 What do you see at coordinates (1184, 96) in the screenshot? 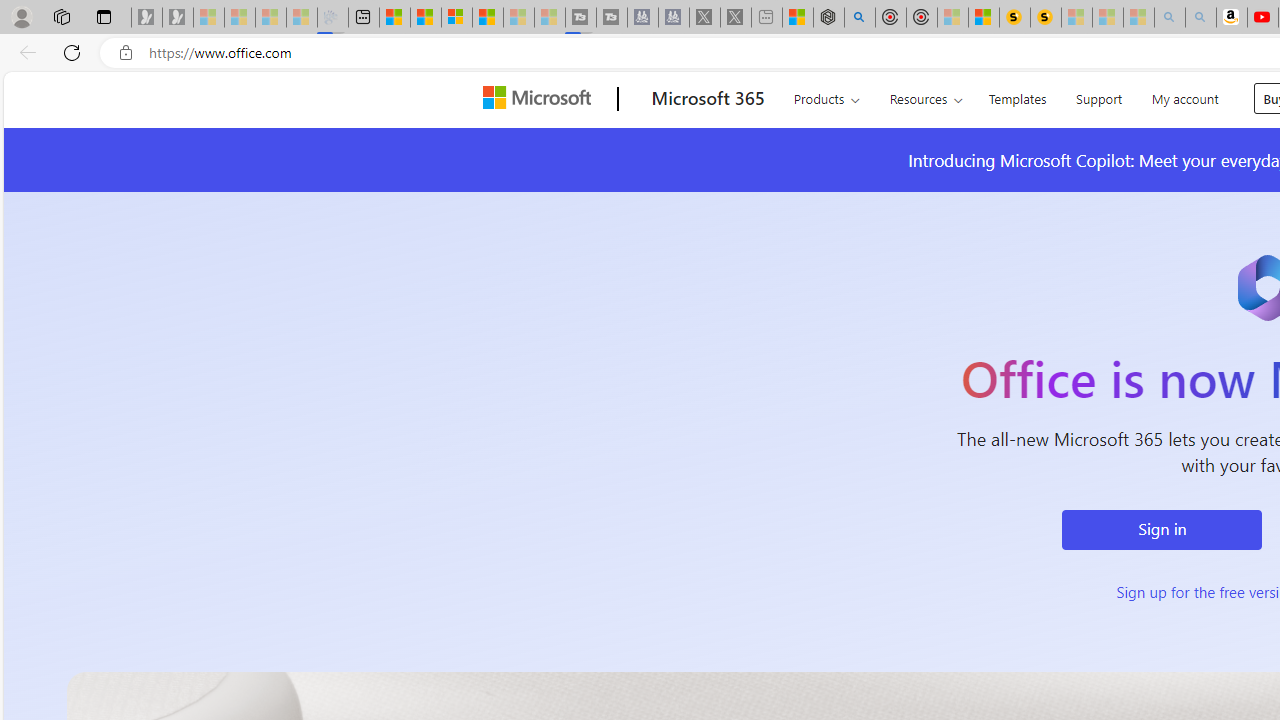
I see `My account` at bounding box center [1184, 96].